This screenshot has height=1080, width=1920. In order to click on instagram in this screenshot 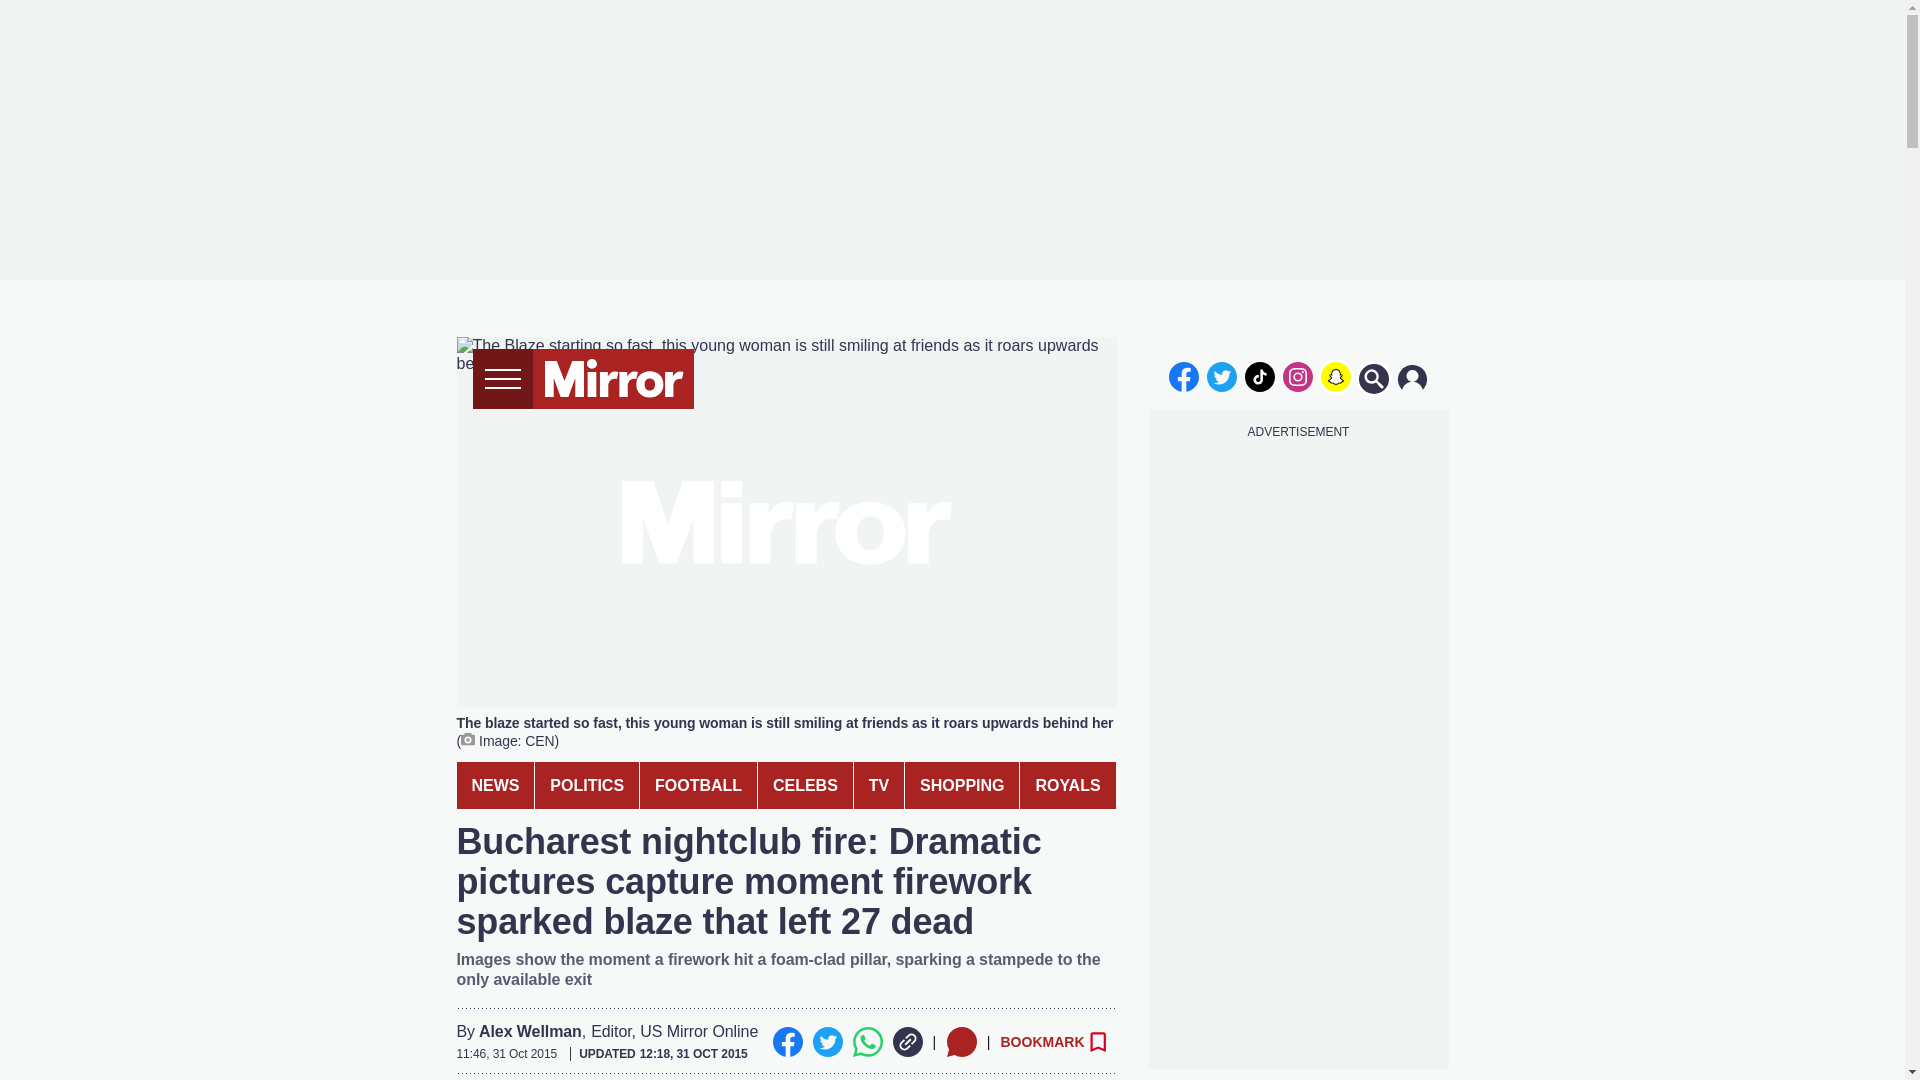, I will do `click(1298, 376)`.